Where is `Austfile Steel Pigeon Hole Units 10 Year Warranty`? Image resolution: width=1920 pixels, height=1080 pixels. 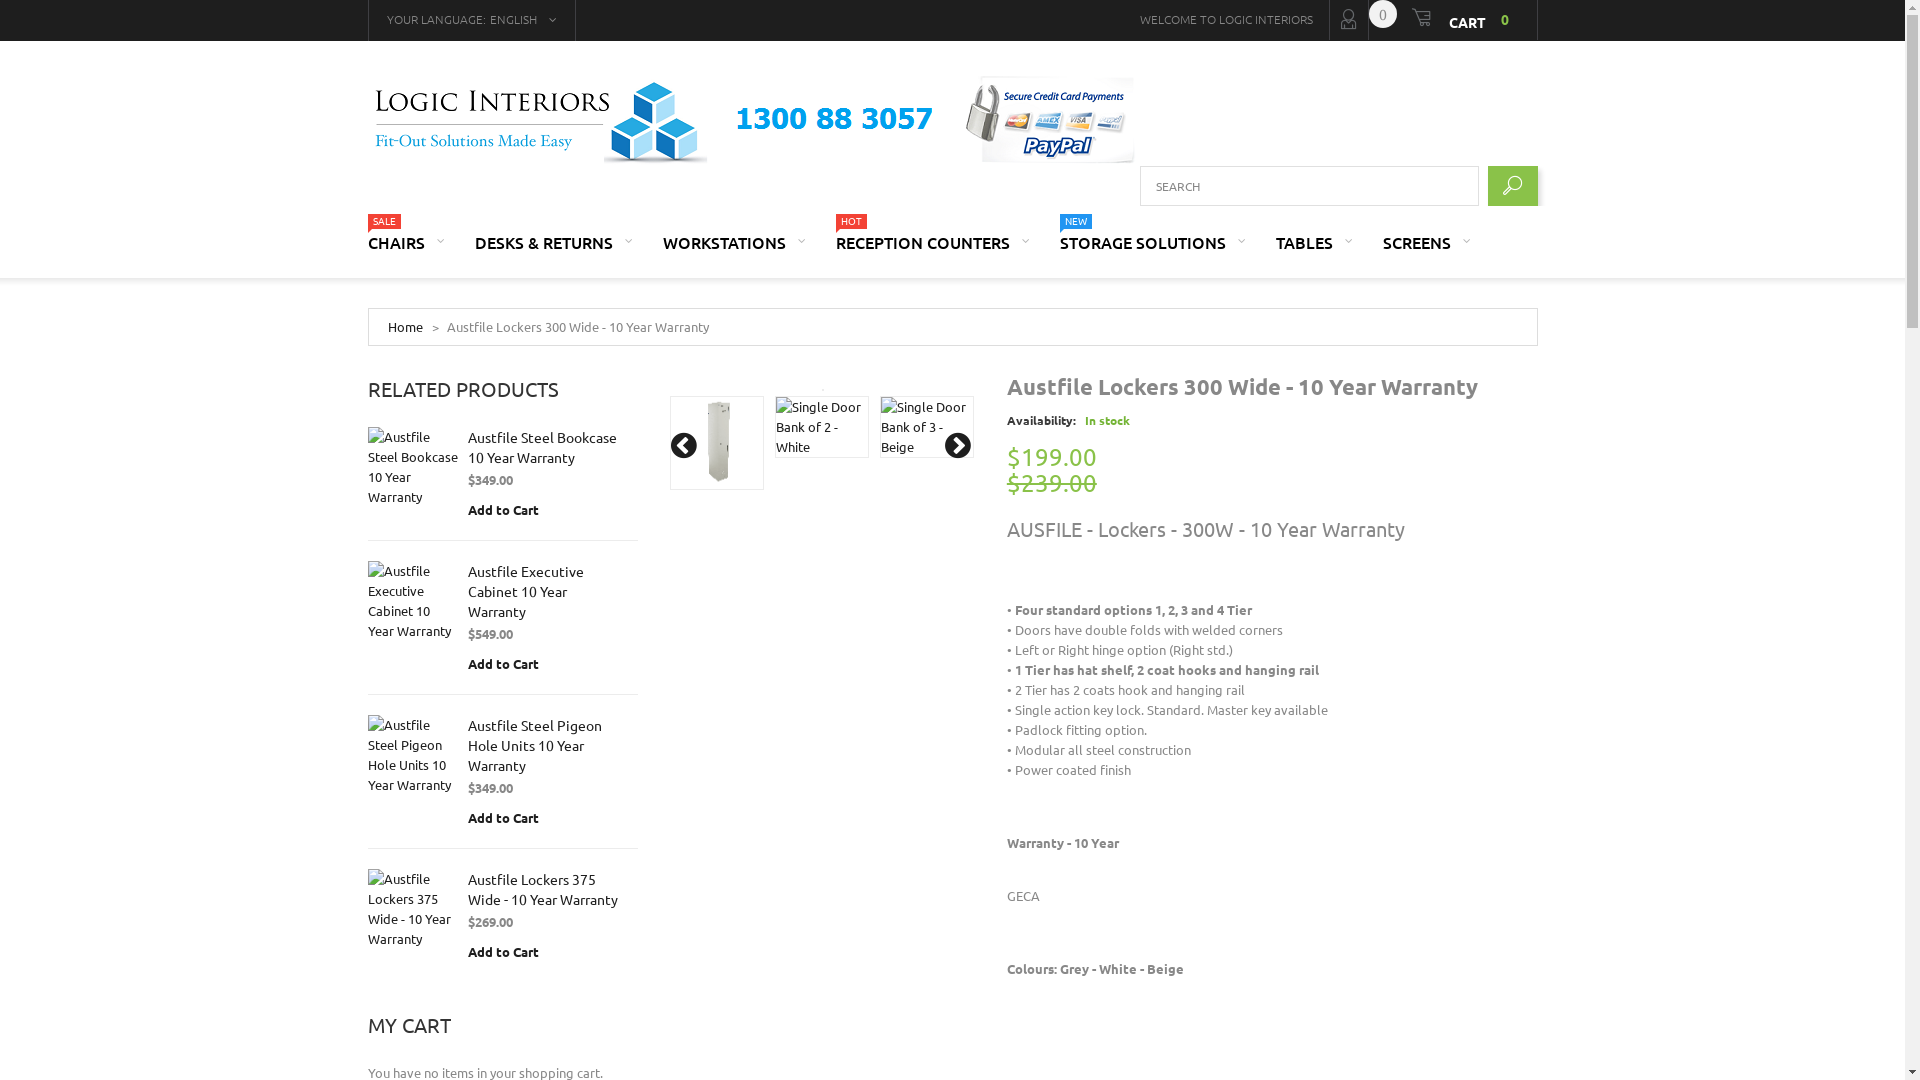
Austfile Steel Pigeon Hole Units 10 Year Warranty is located at coordinates (535, 745).